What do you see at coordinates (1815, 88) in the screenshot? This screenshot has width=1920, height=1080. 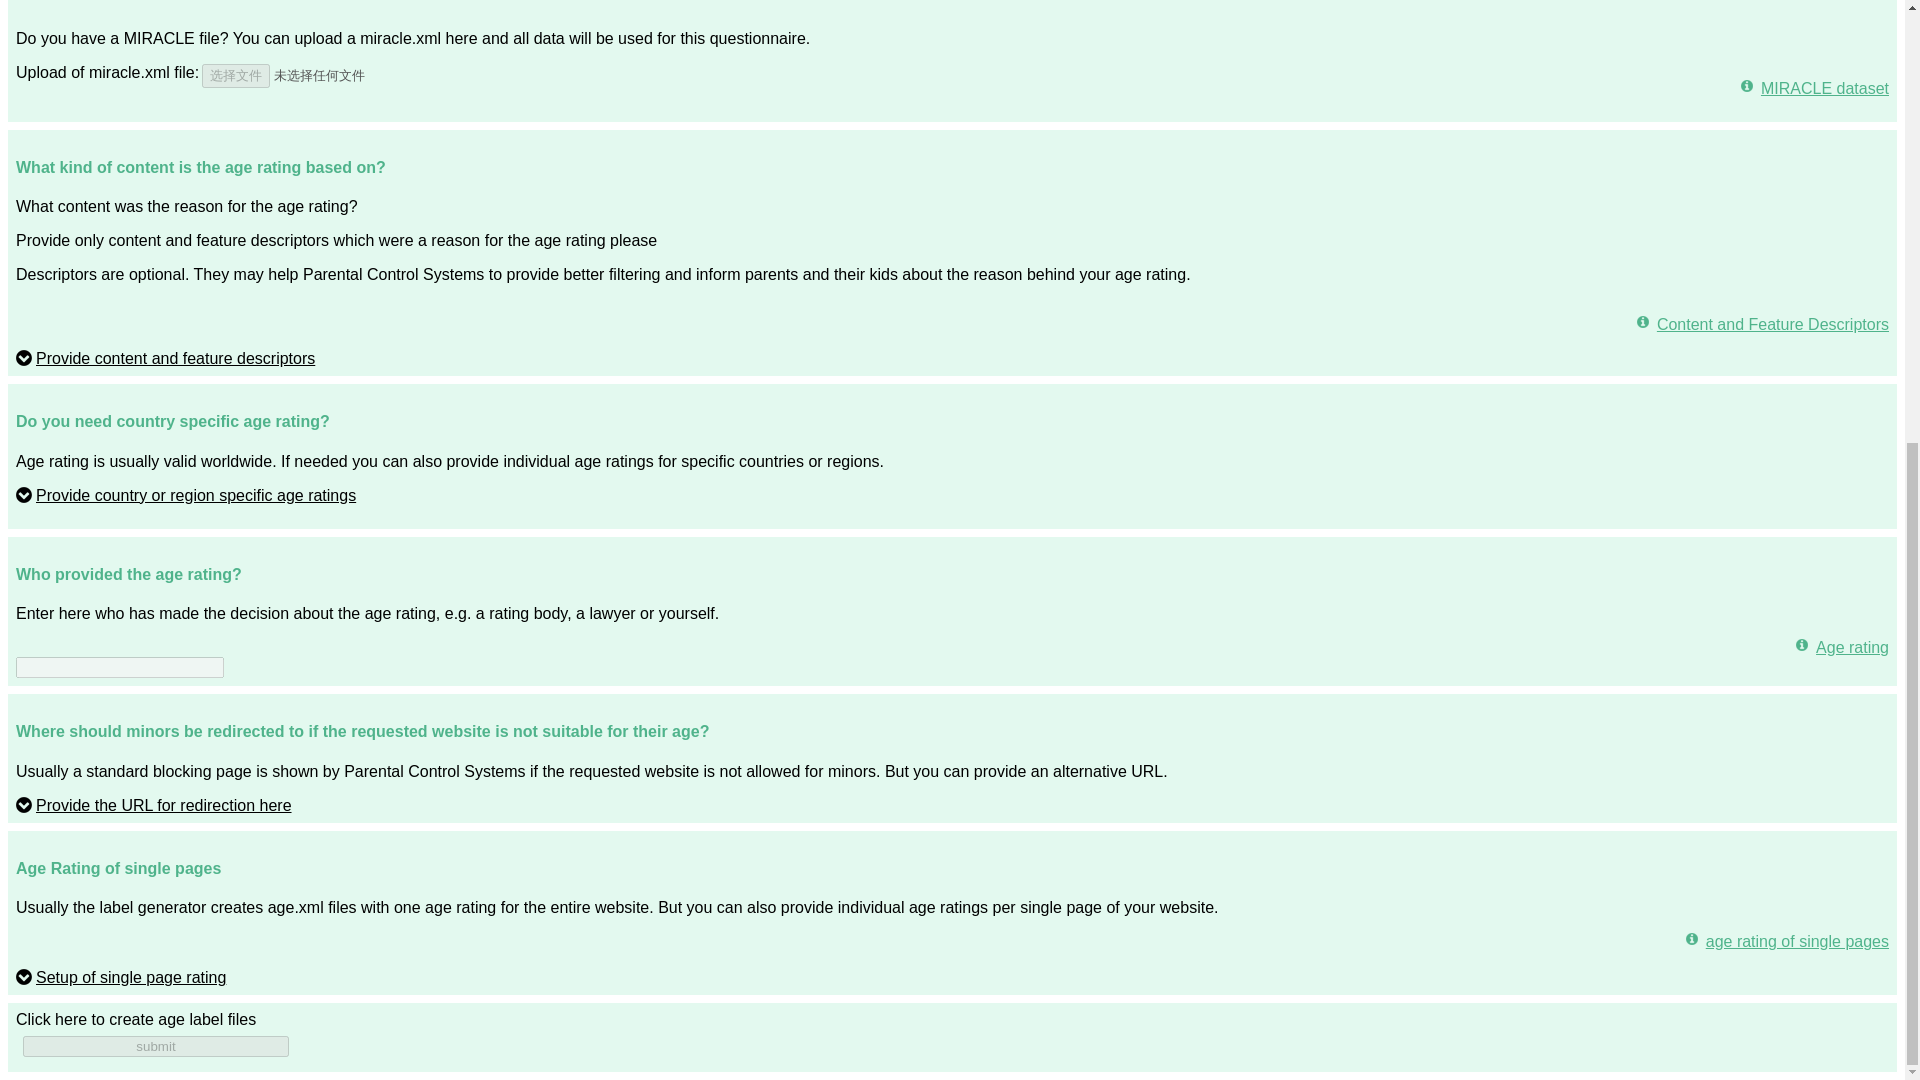 I see `MIRACLE dataset` at bounding box center [1815, 88].